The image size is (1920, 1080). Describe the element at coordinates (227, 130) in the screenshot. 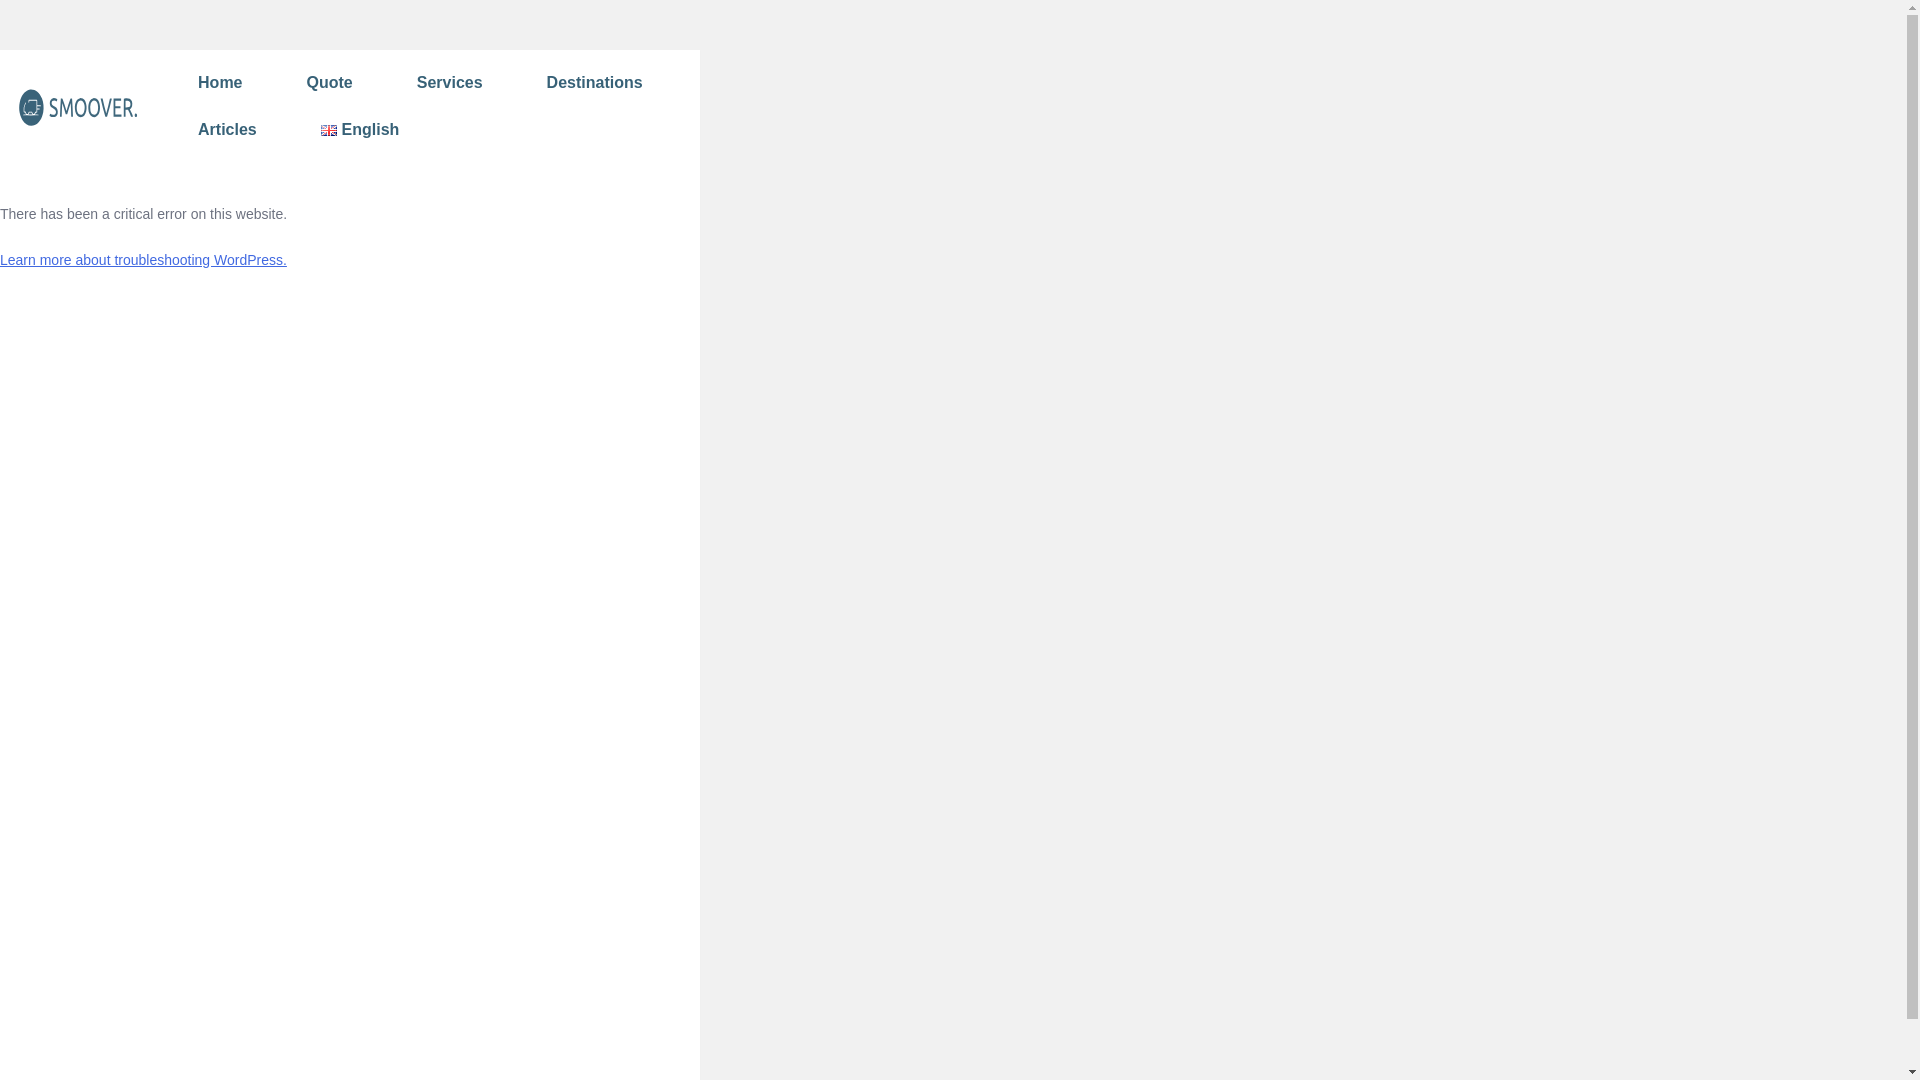

I see `Articles` at that location.